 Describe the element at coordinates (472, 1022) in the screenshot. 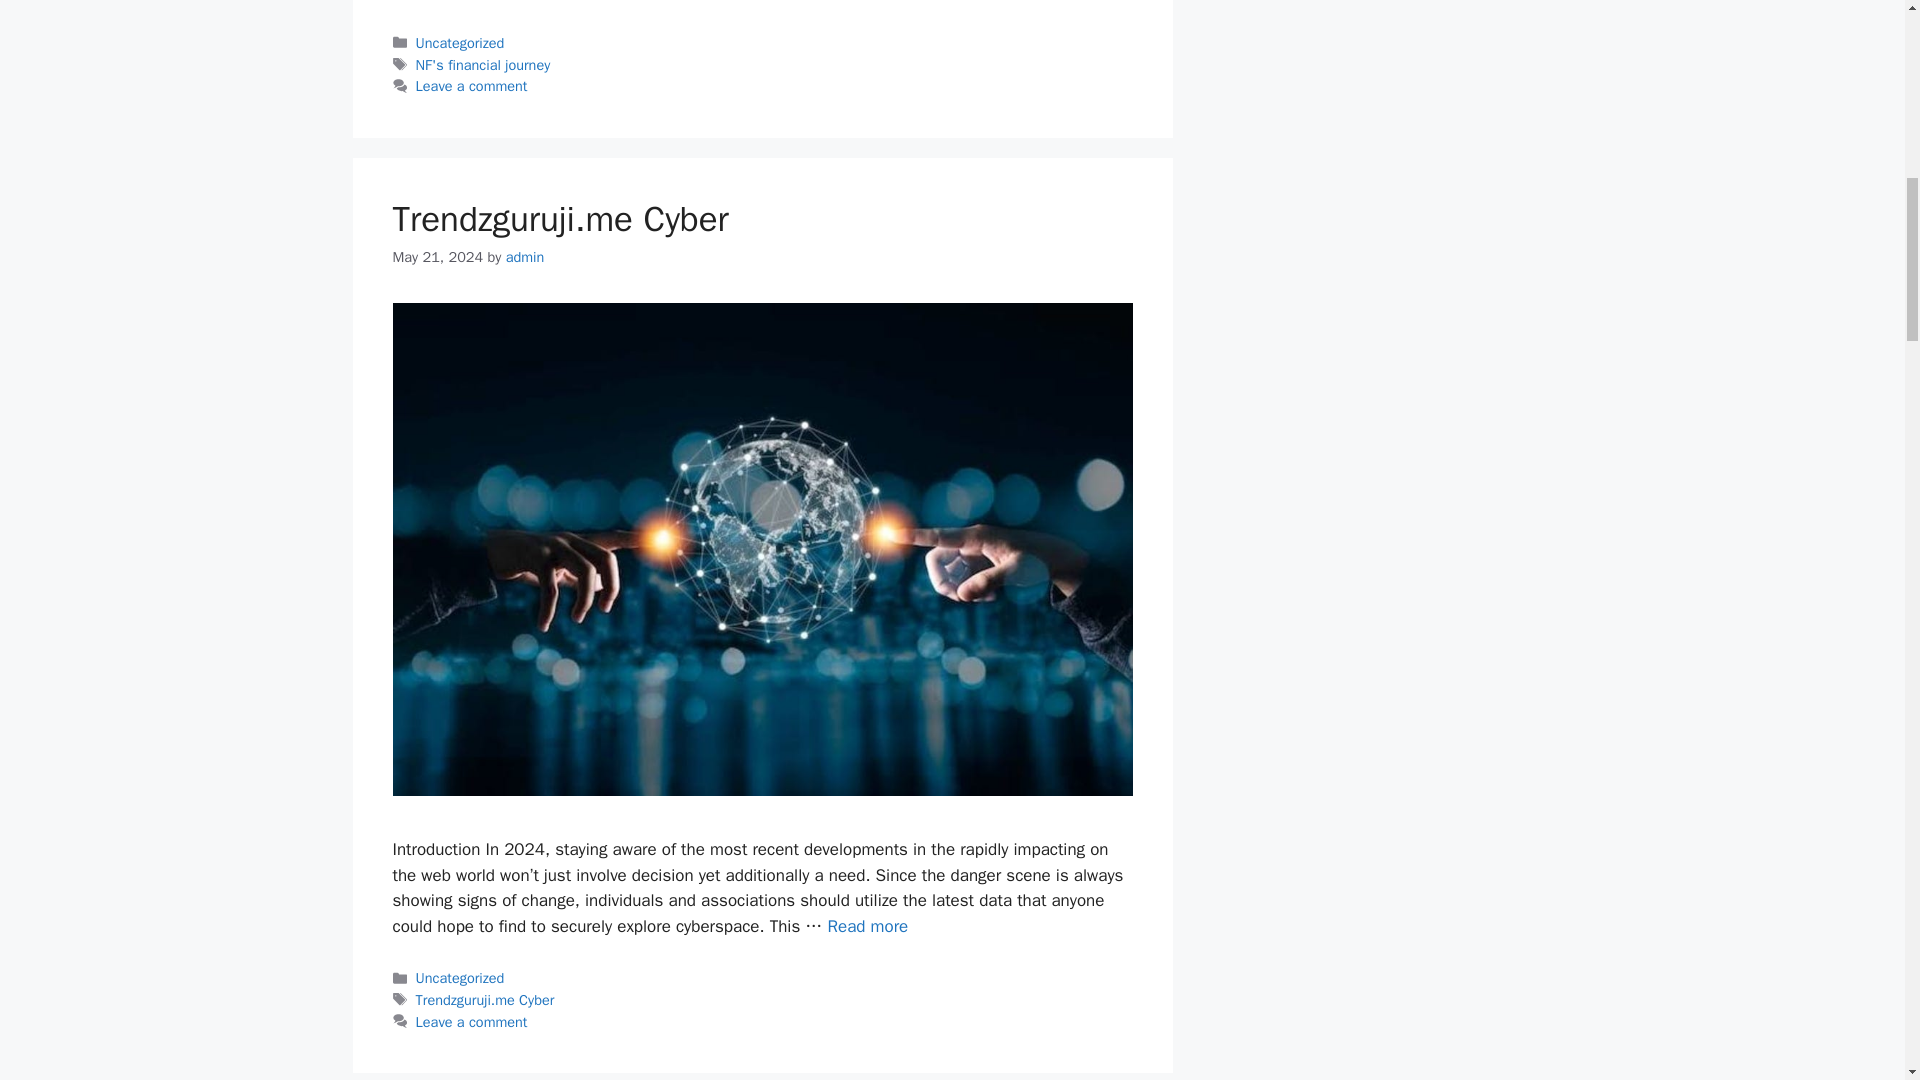

I see `Leave a comment` at that location.